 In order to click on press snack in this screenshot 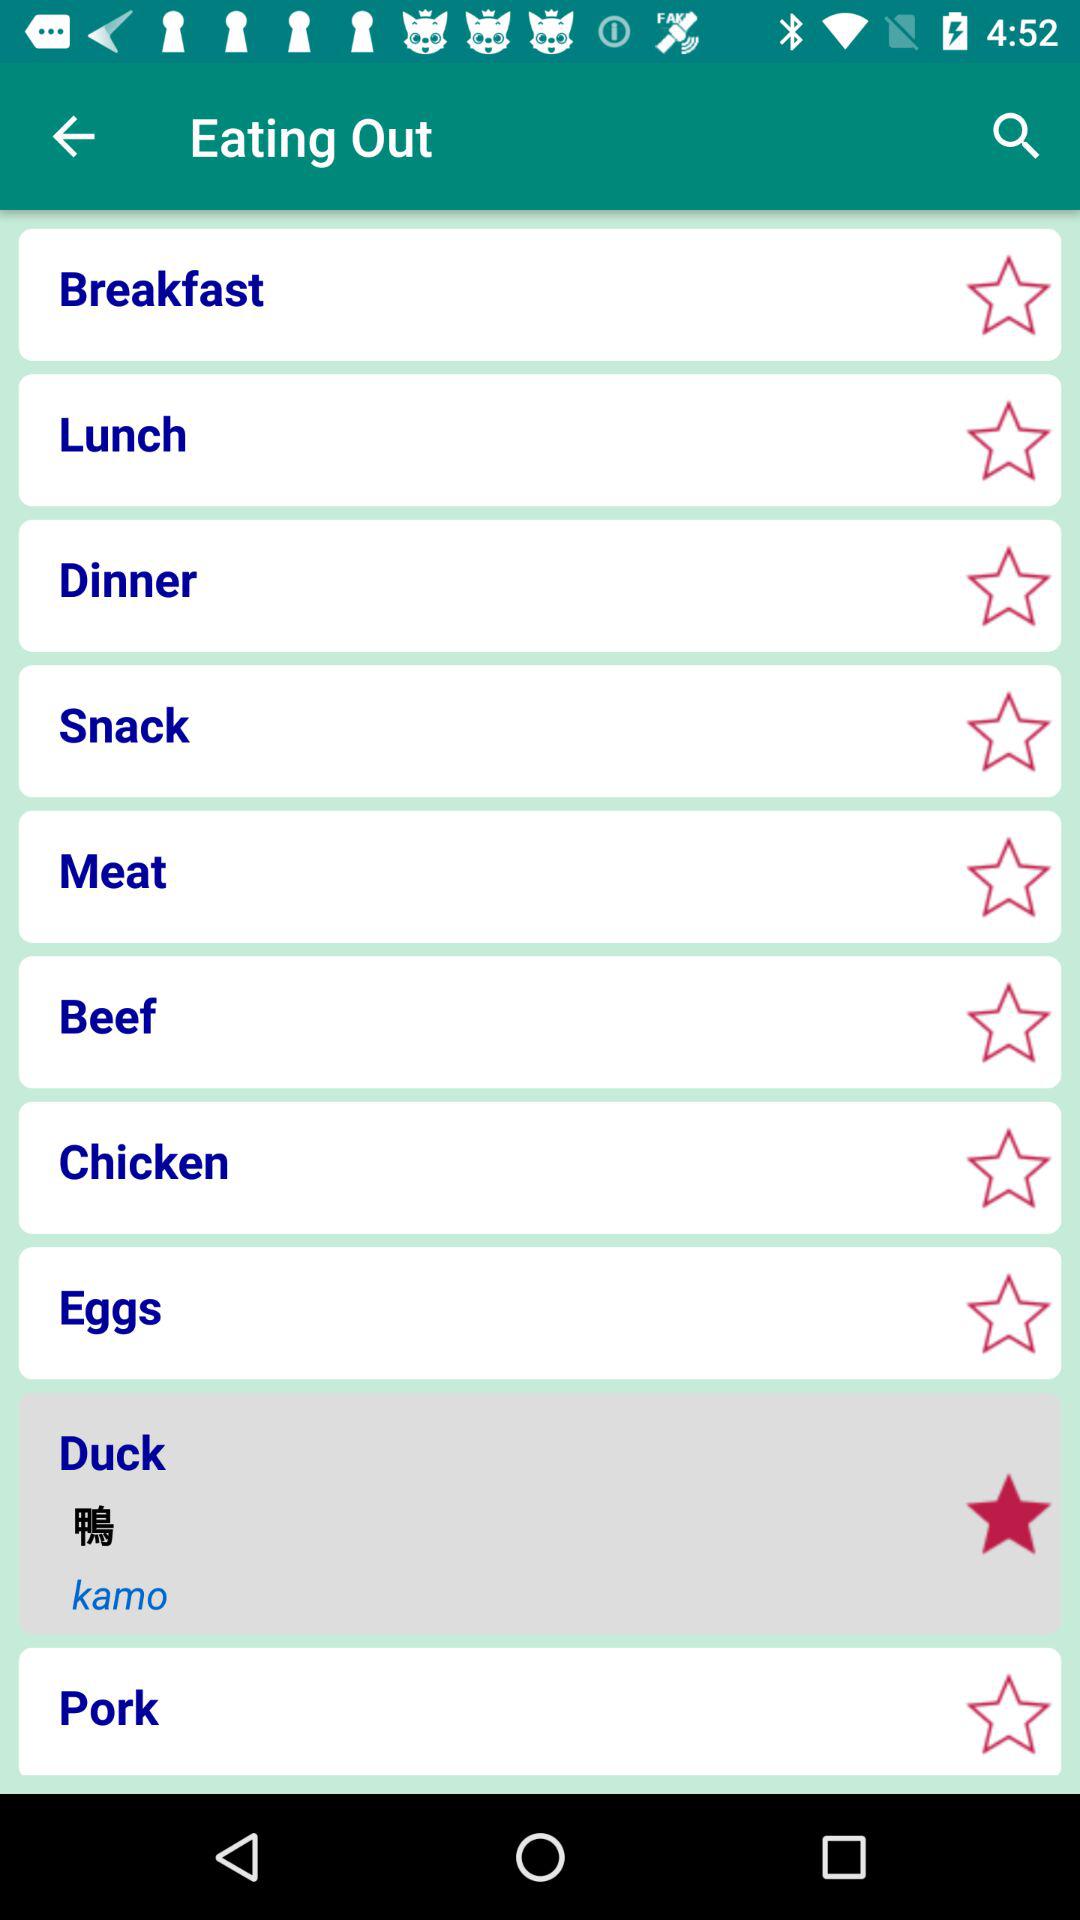, I will do `click(480, 724)`.